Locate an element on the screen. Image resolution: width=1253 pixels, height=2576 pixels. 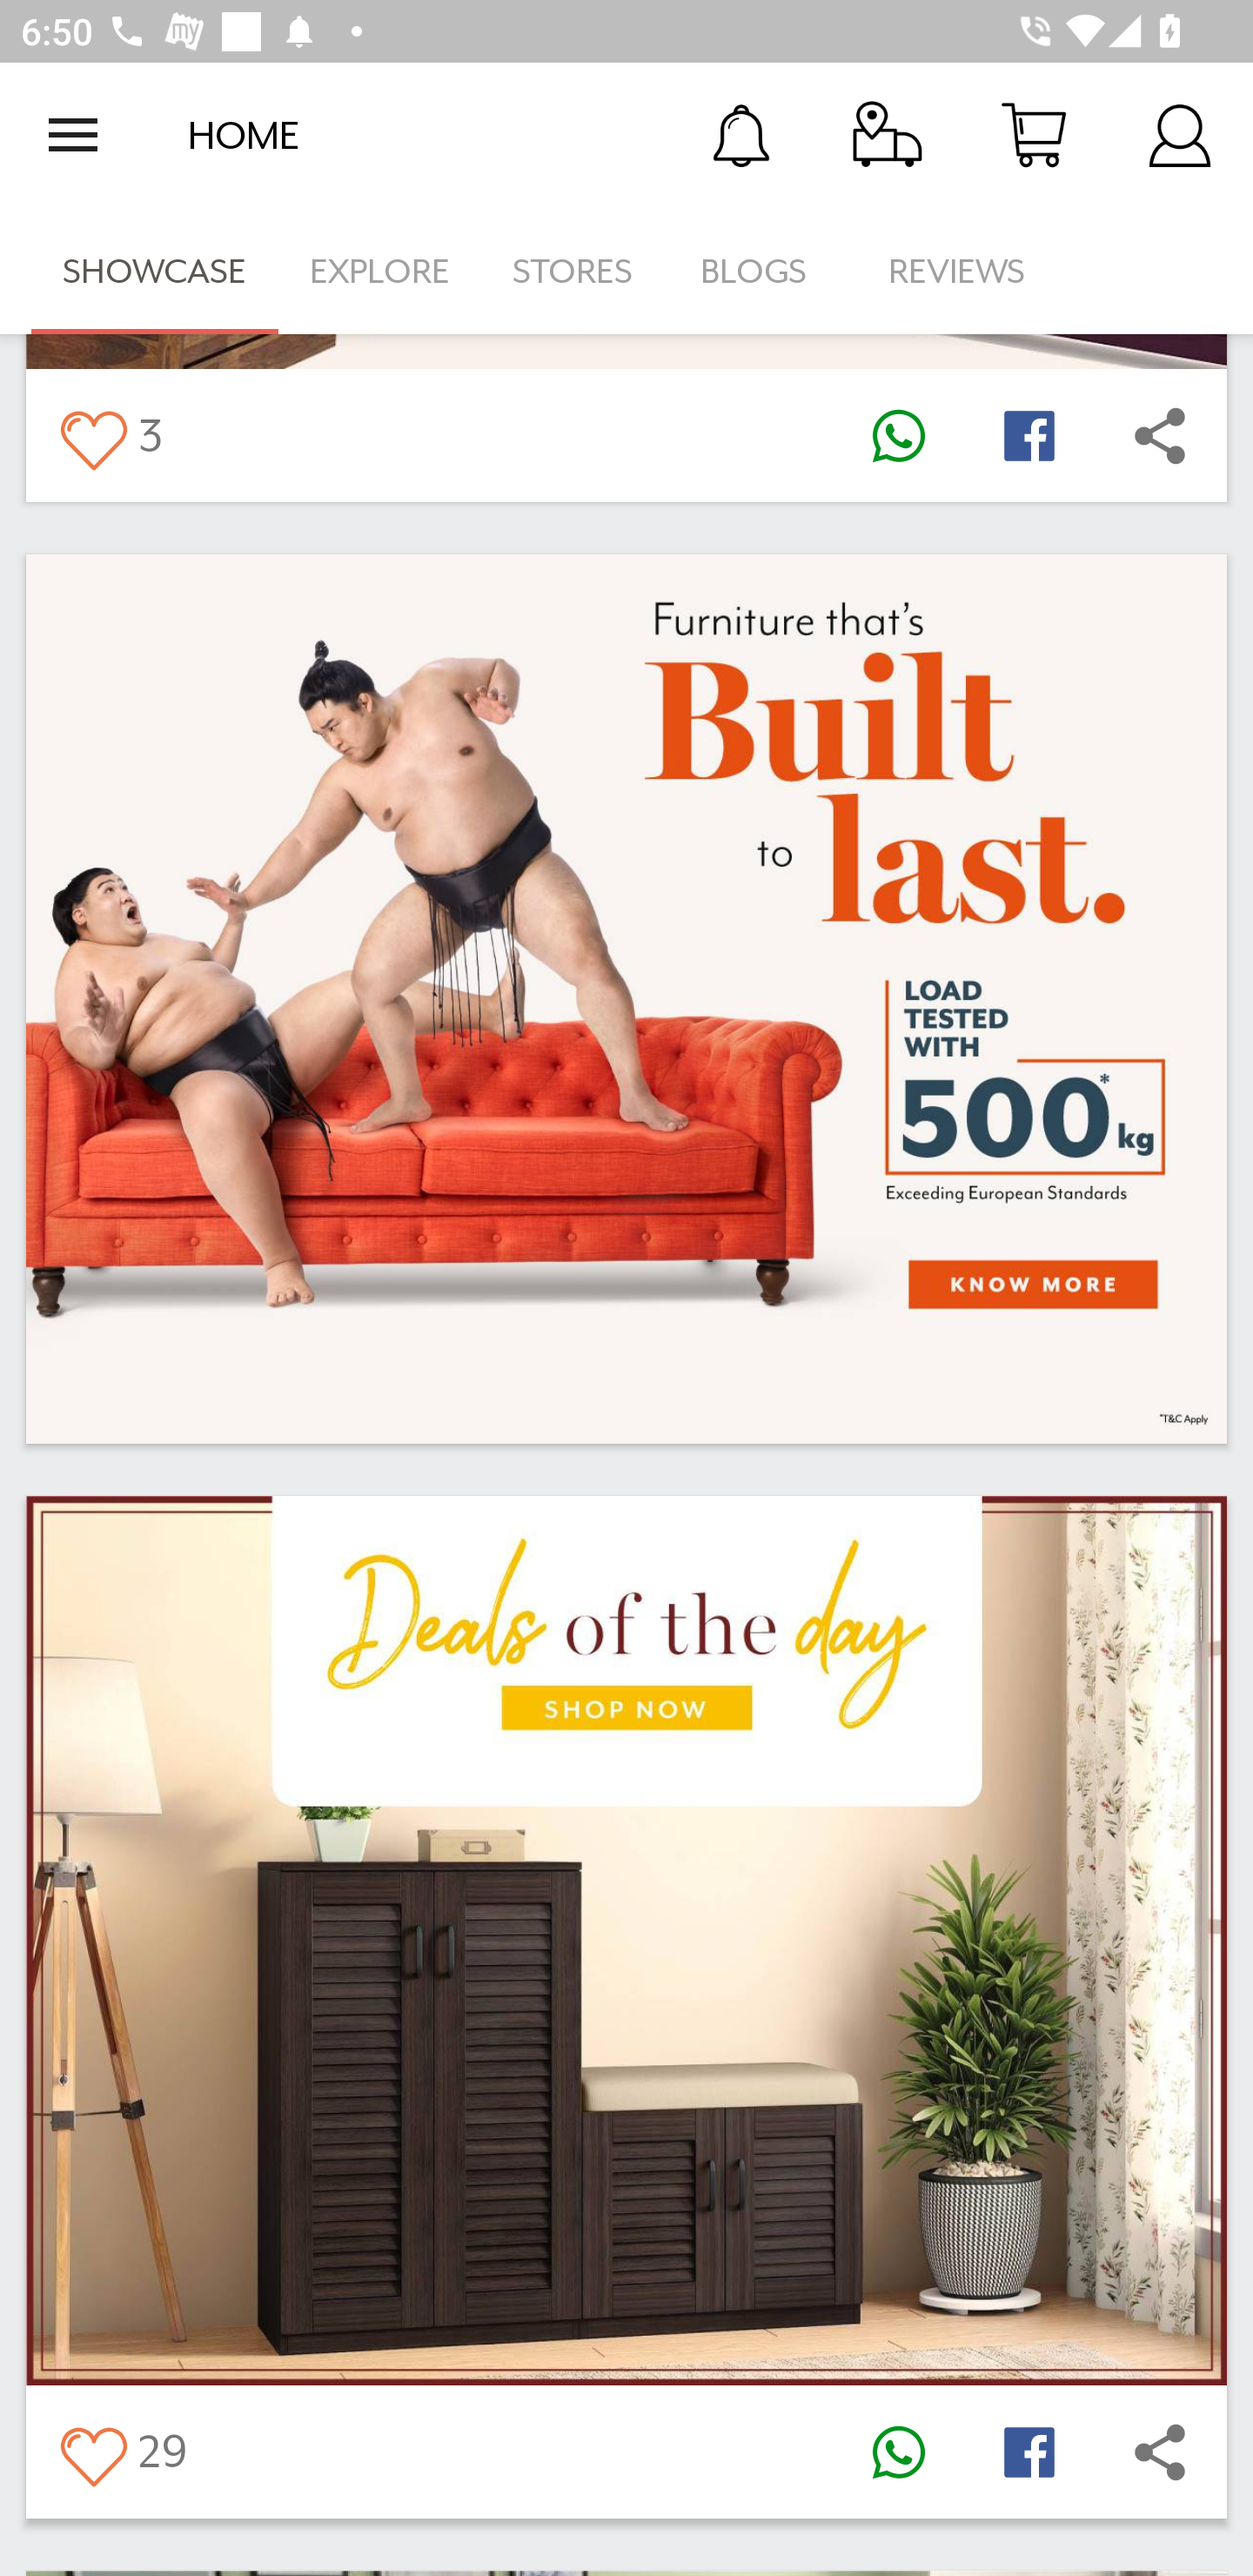
Cart is located at coordinates (1034, 134).